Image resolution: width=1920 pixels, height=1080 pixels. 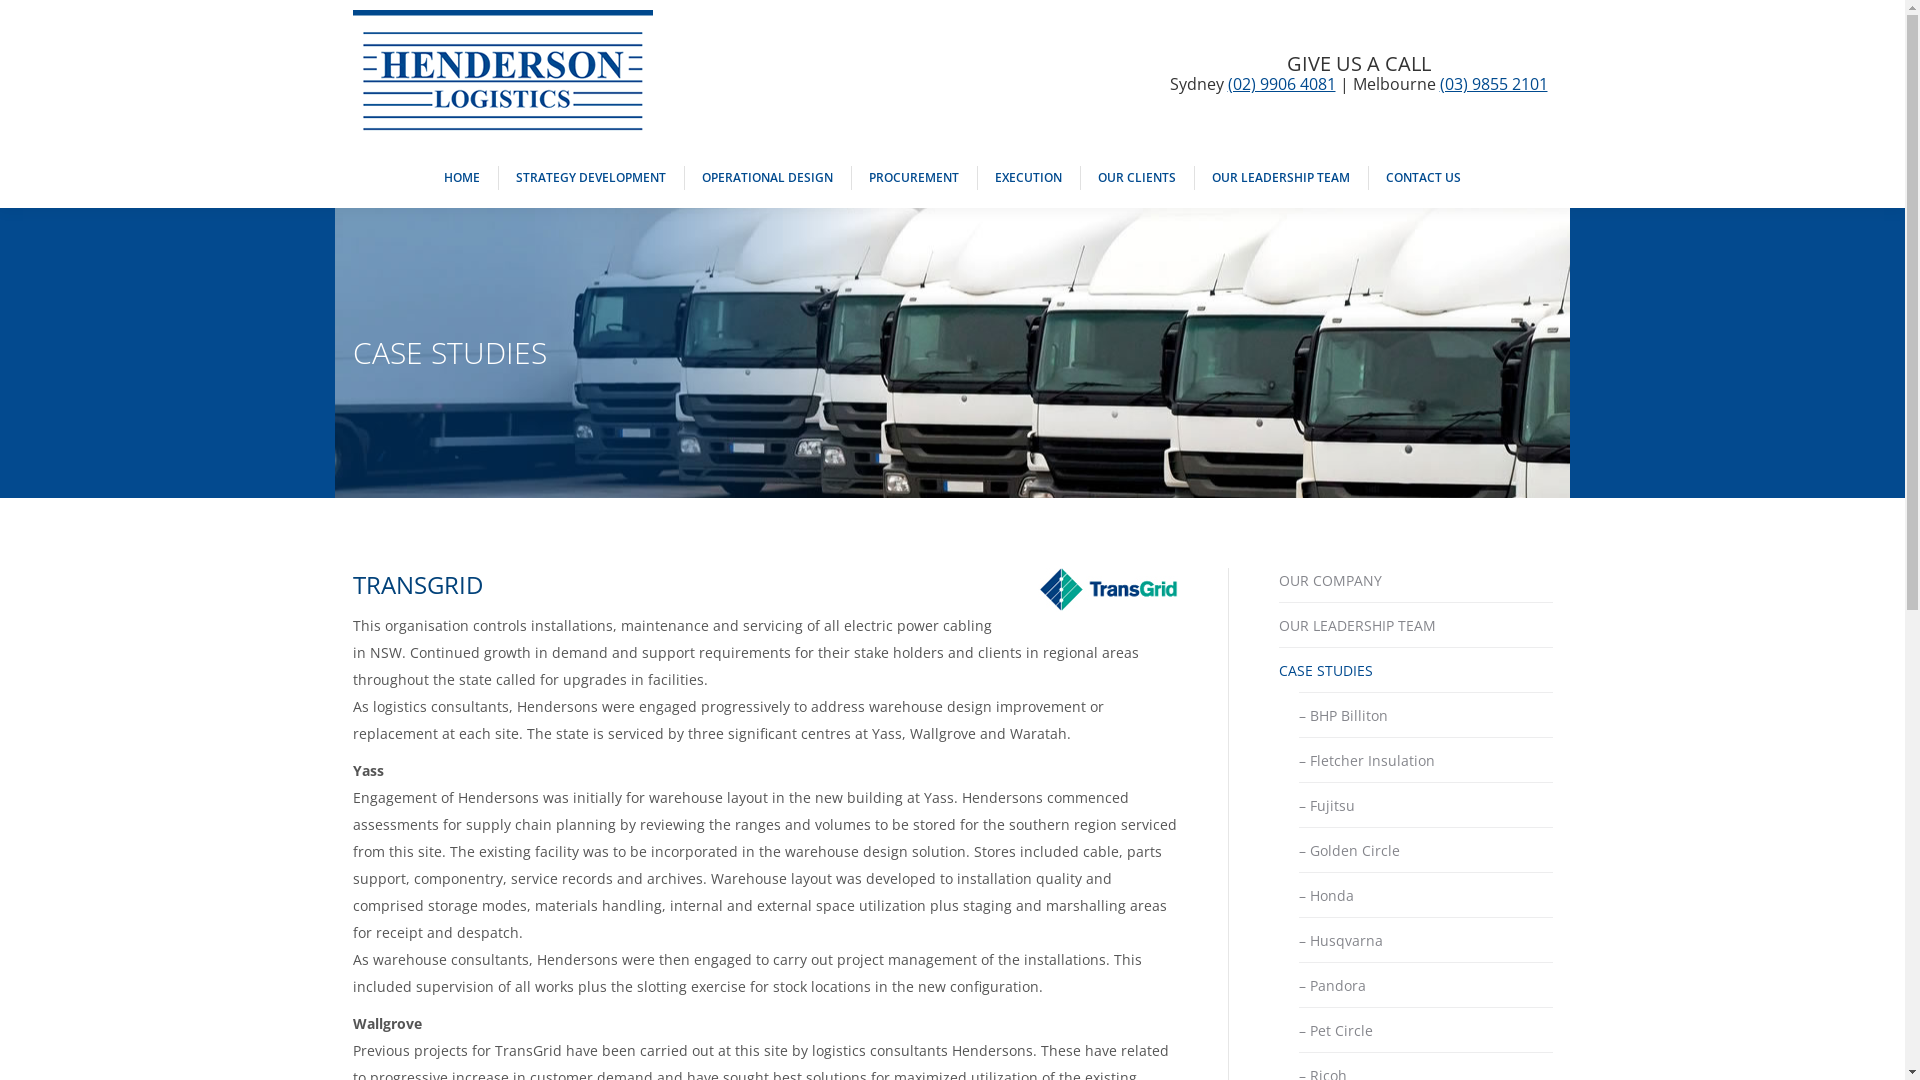 What do you see at coordinates (1356, 625) in the screenshot?
I see `OUR LEADERSHIP TEAM` at bounding box center [1356, 625].